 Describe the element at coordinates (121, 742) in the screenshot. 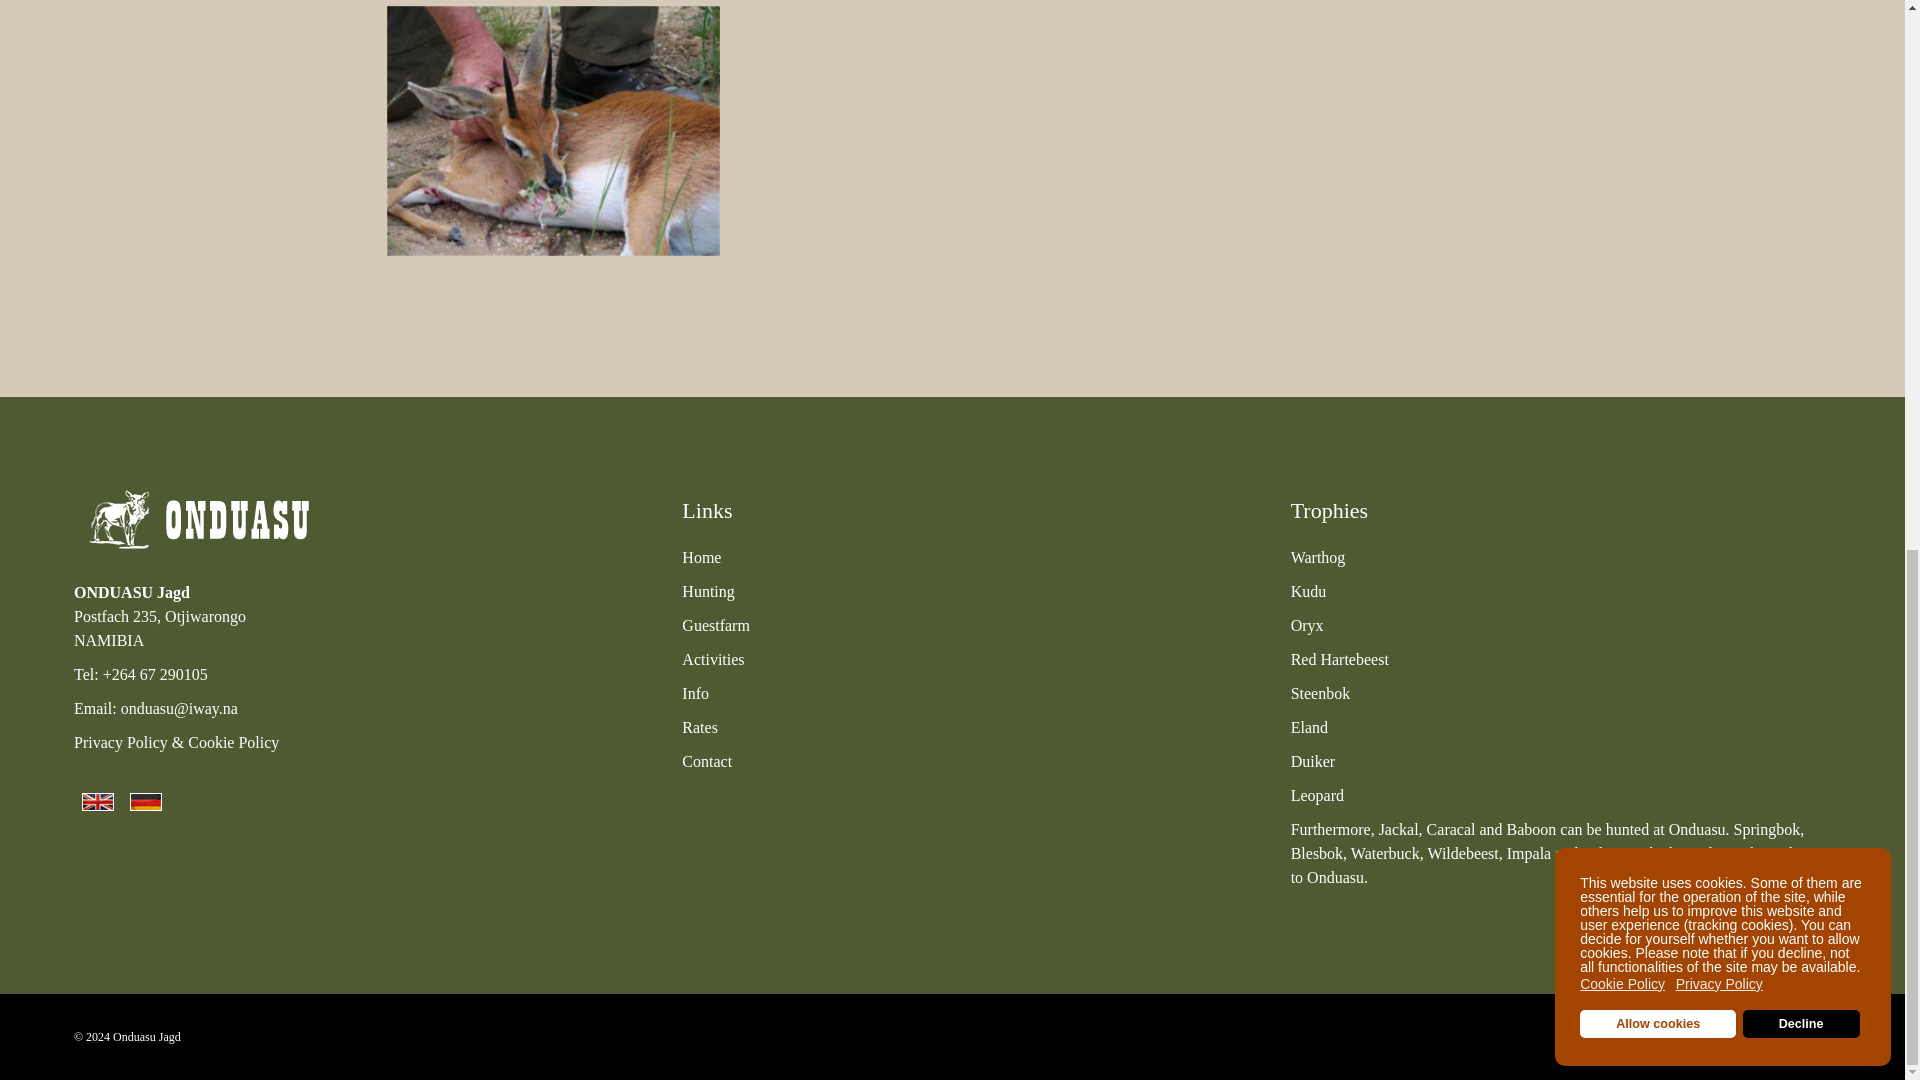

I see `Privacy Policy` at that location.